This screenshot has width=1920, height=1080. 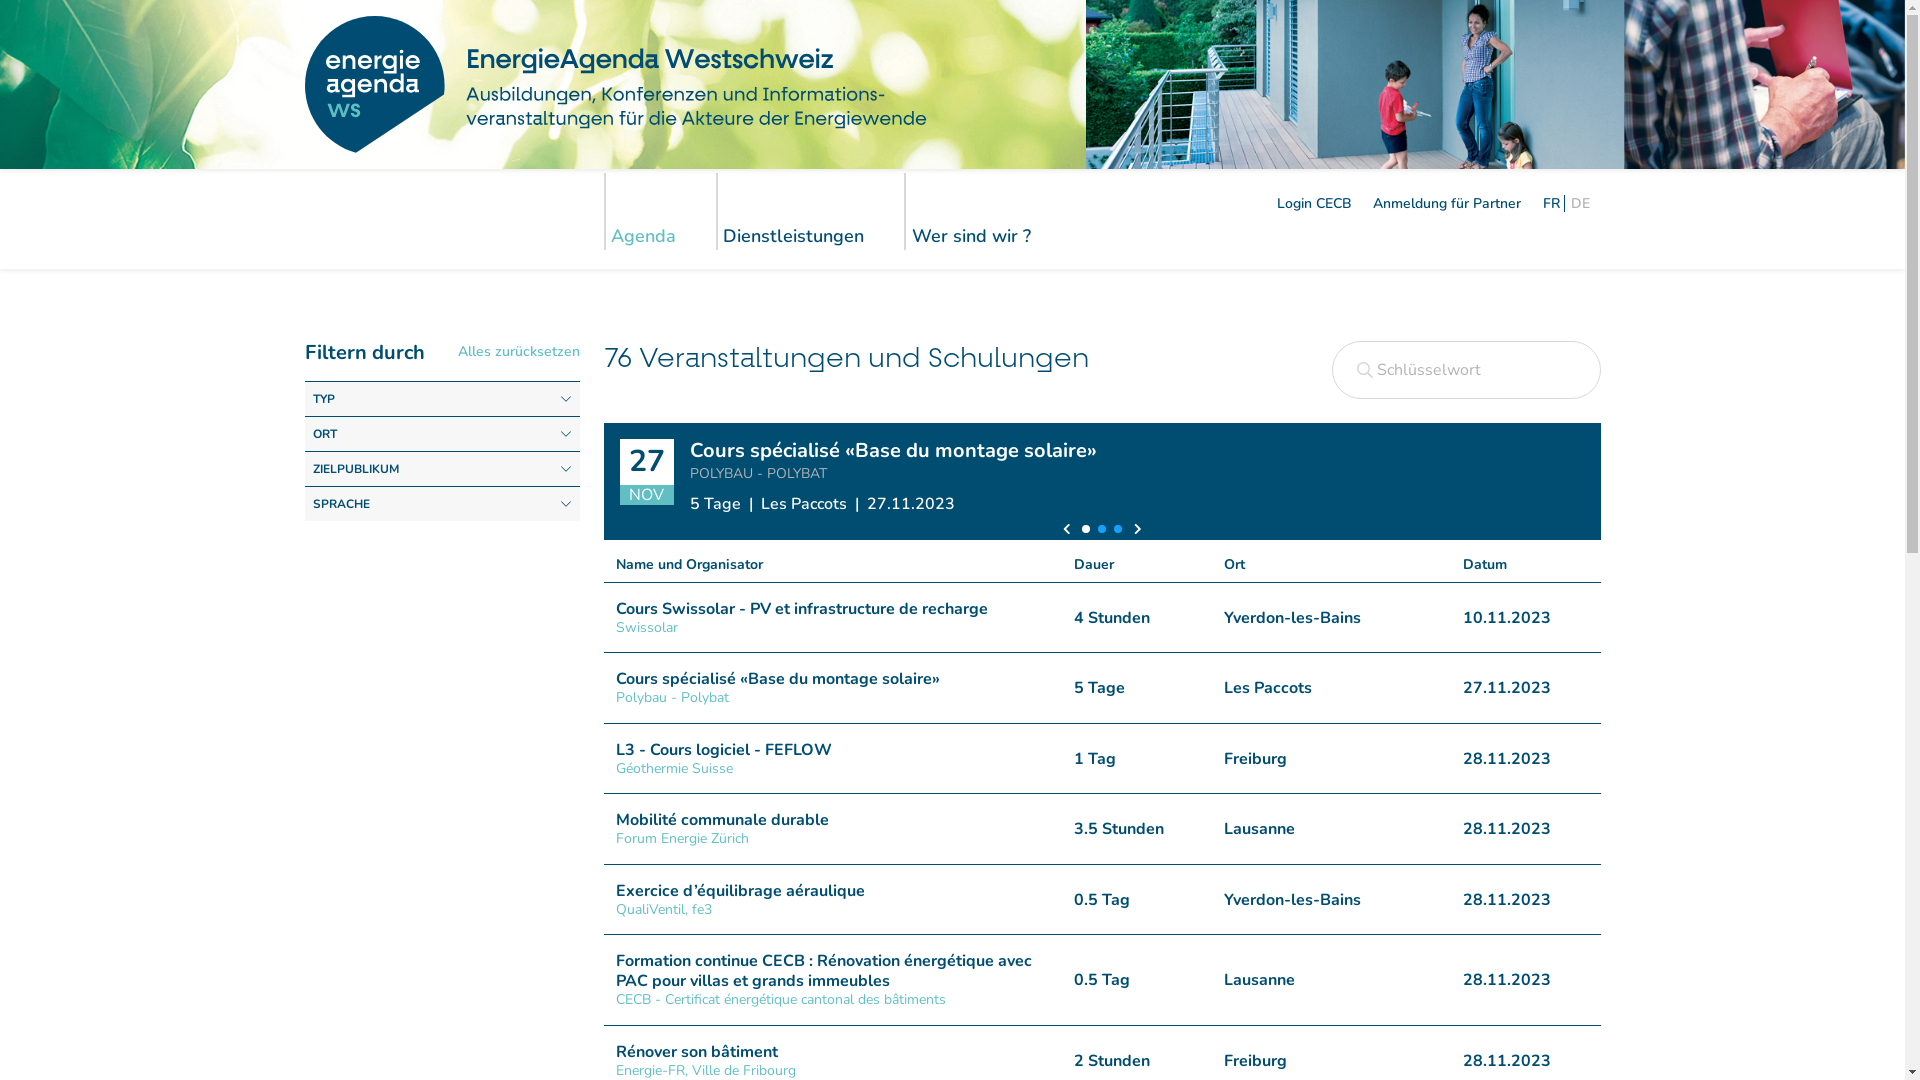 I want to click on Agenda, so click(x=661, y=212).